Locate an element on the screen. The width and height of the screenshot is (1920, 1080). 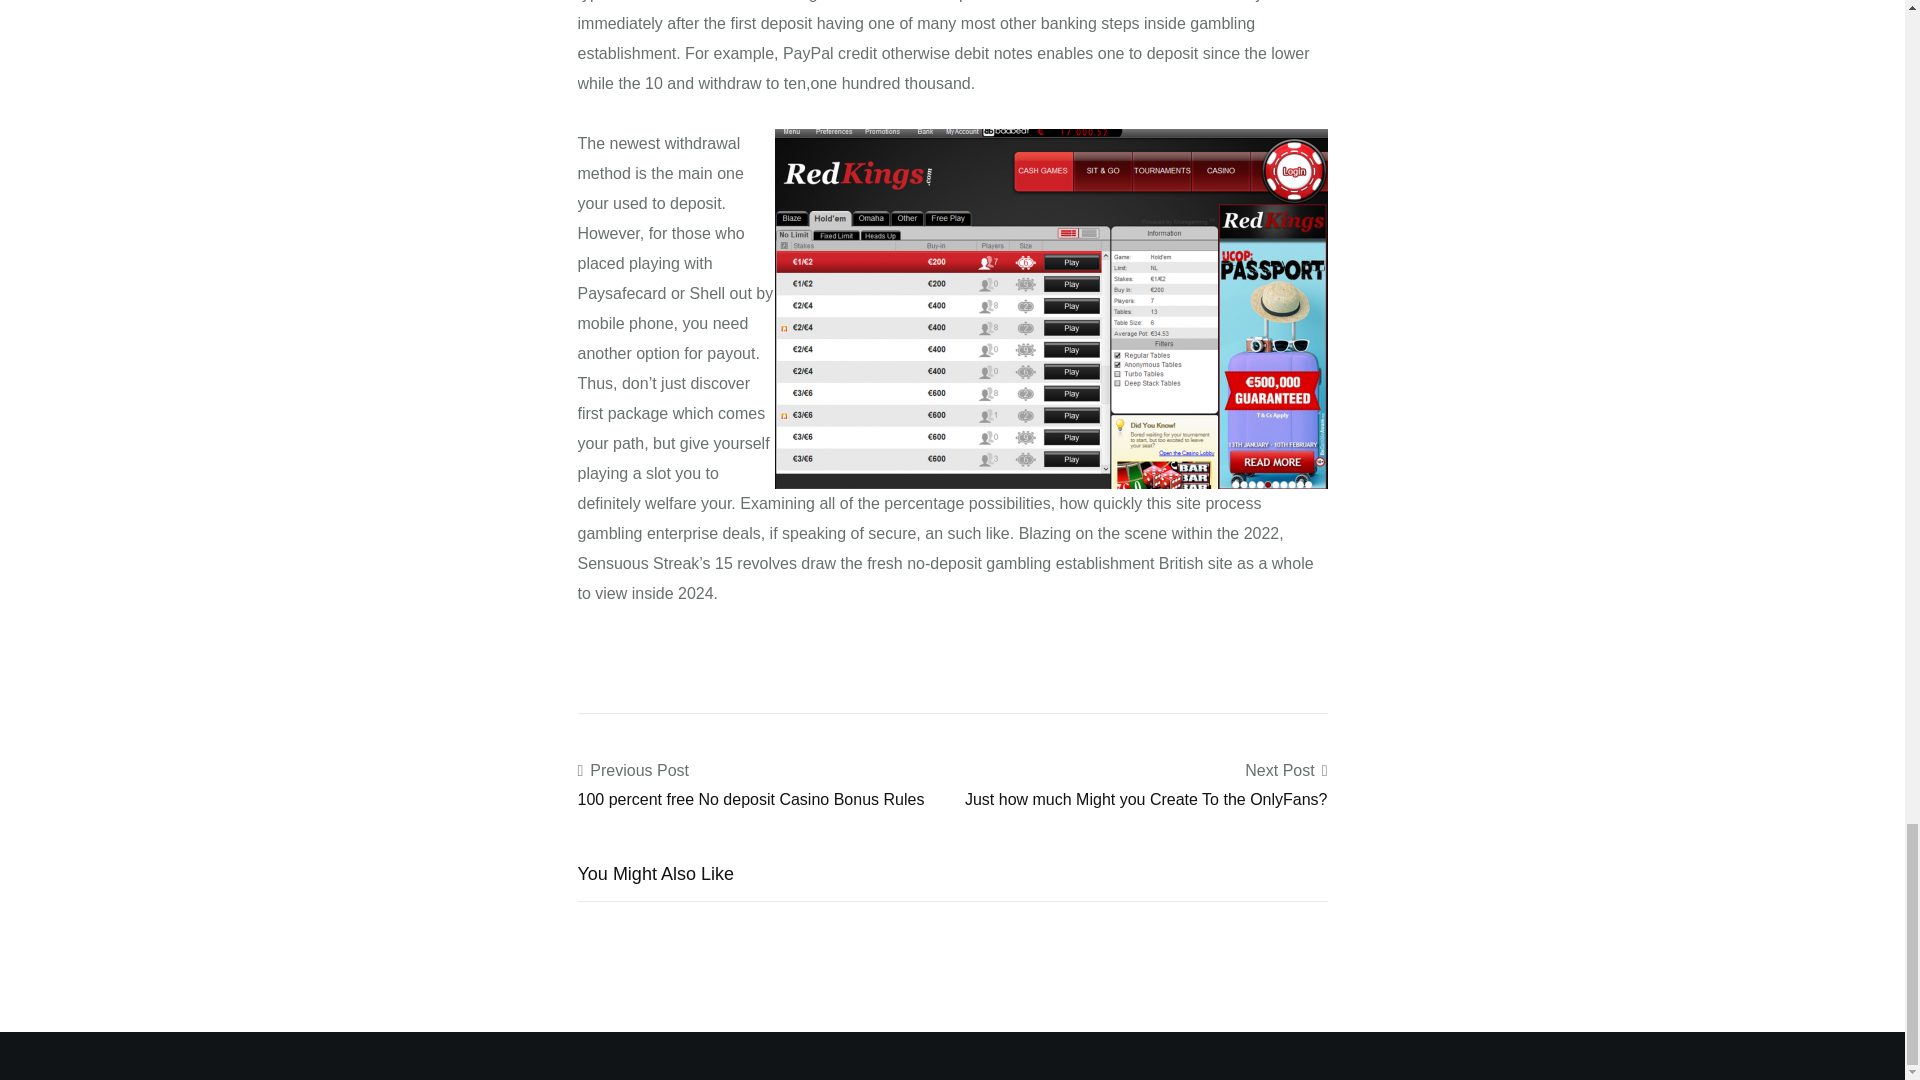
100 percent free No deposit Casino Bonus Rules is located at coordinates (751, 798).